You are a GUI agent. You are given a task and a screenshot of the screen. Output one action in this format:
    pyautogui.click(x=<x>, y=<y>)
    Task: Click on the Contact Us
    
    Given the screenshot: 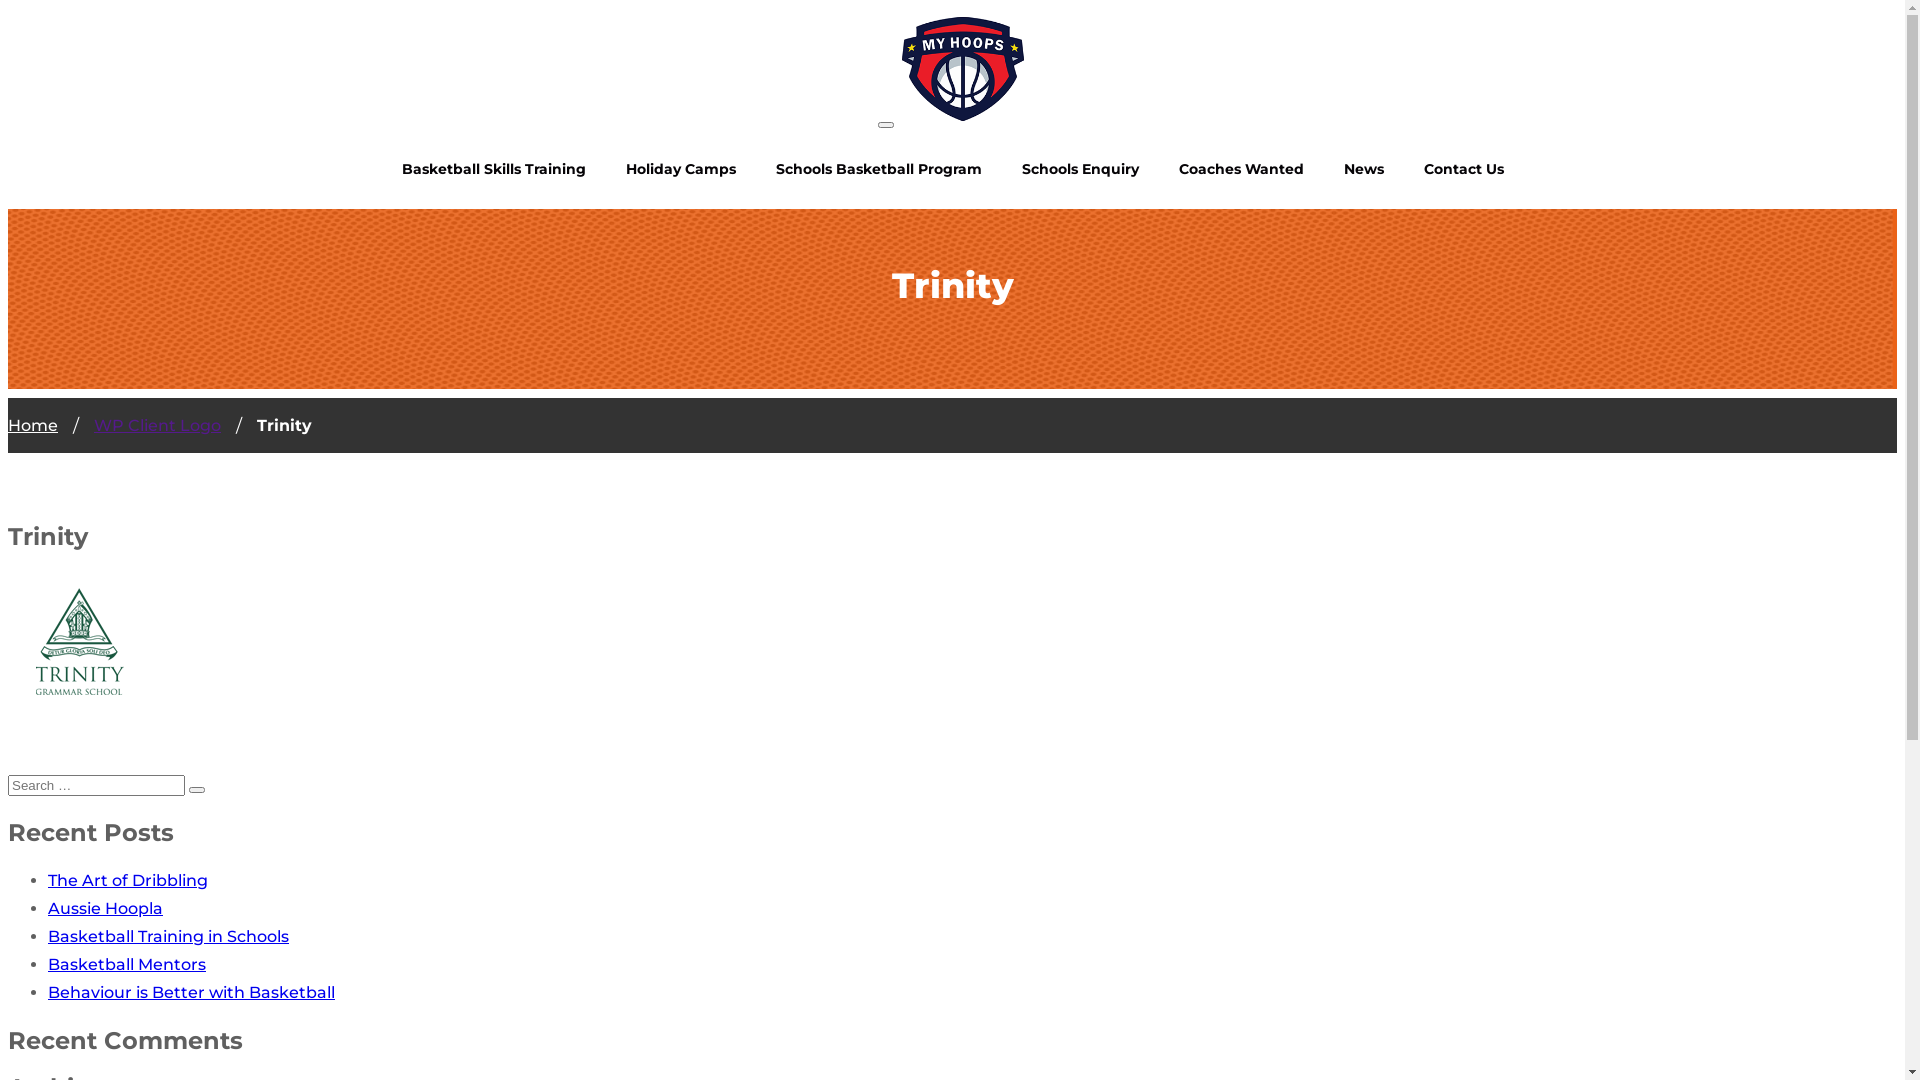 What is the action you would take?
    pyautogui.click(x=1464, y=169)
    